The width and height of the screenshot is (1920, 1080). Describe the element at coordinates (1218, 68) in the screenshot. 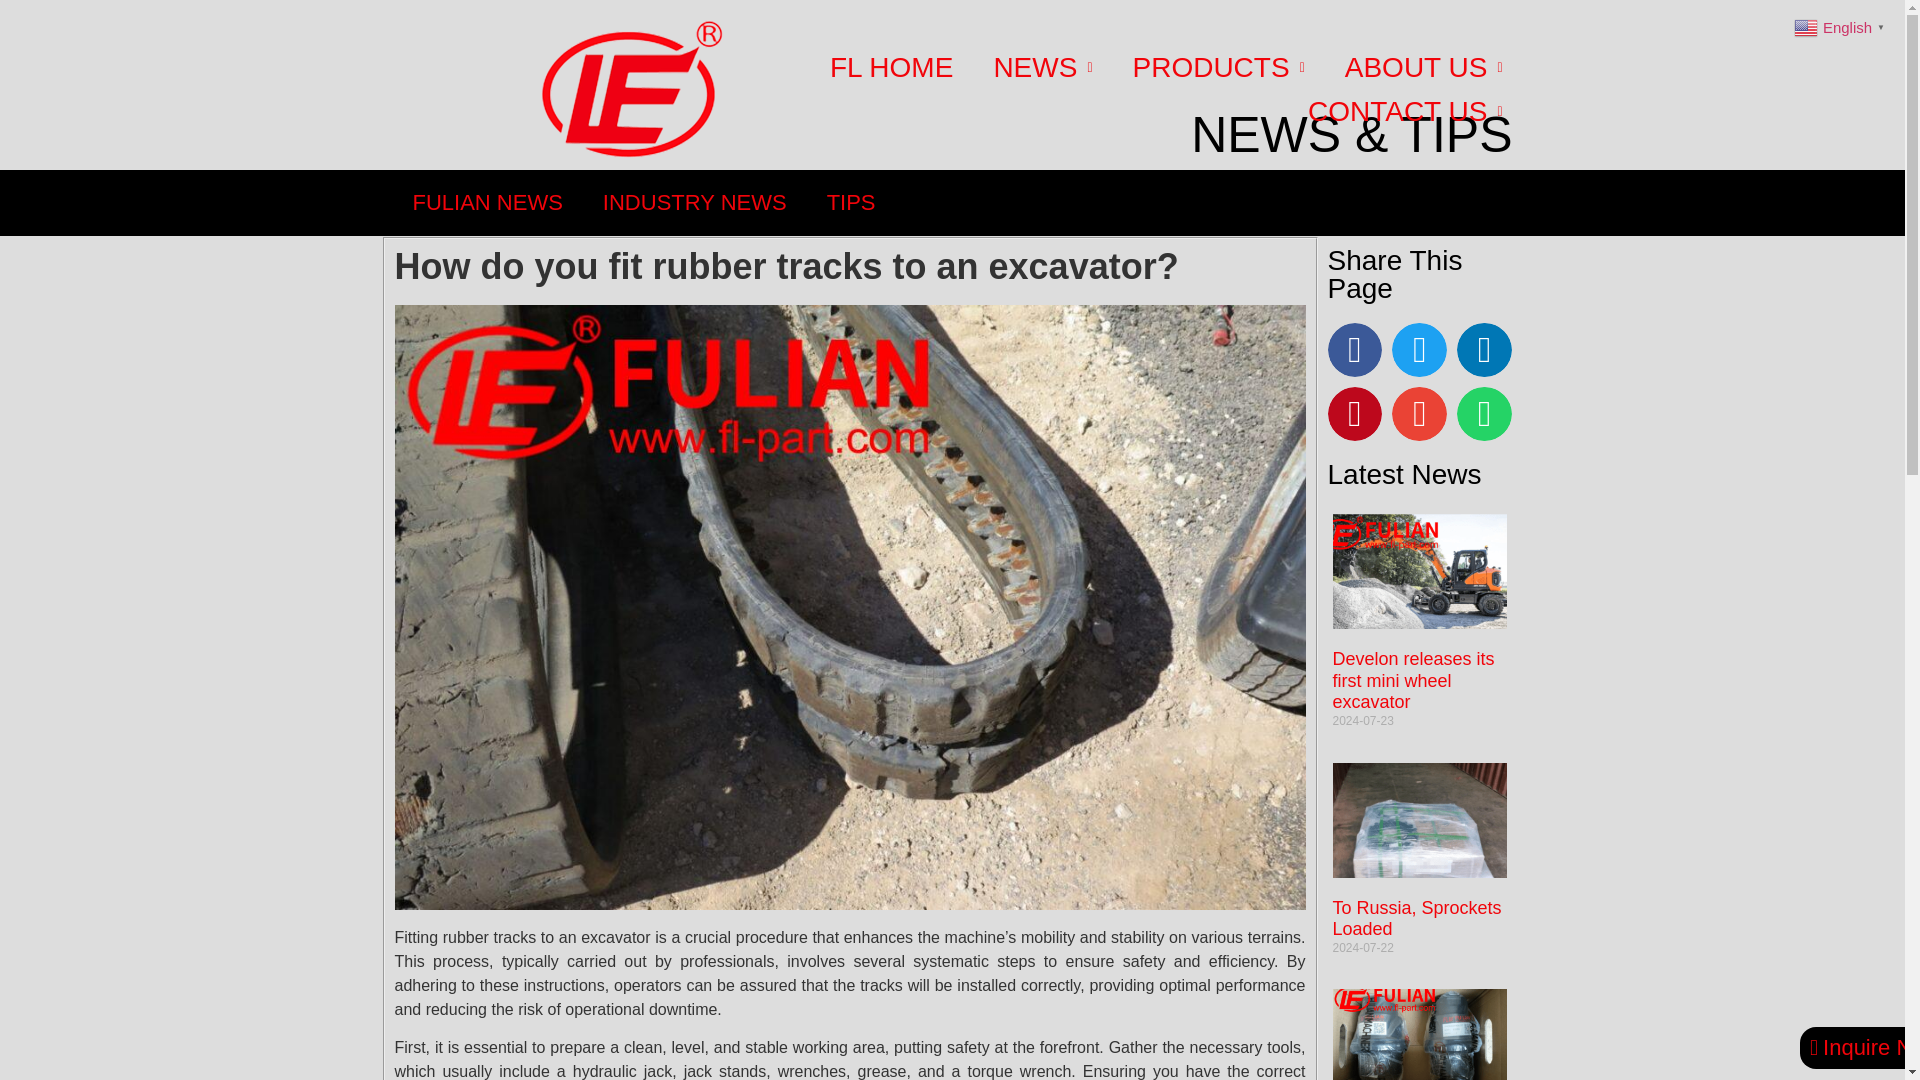

I see `PRODUCTS` at that location.